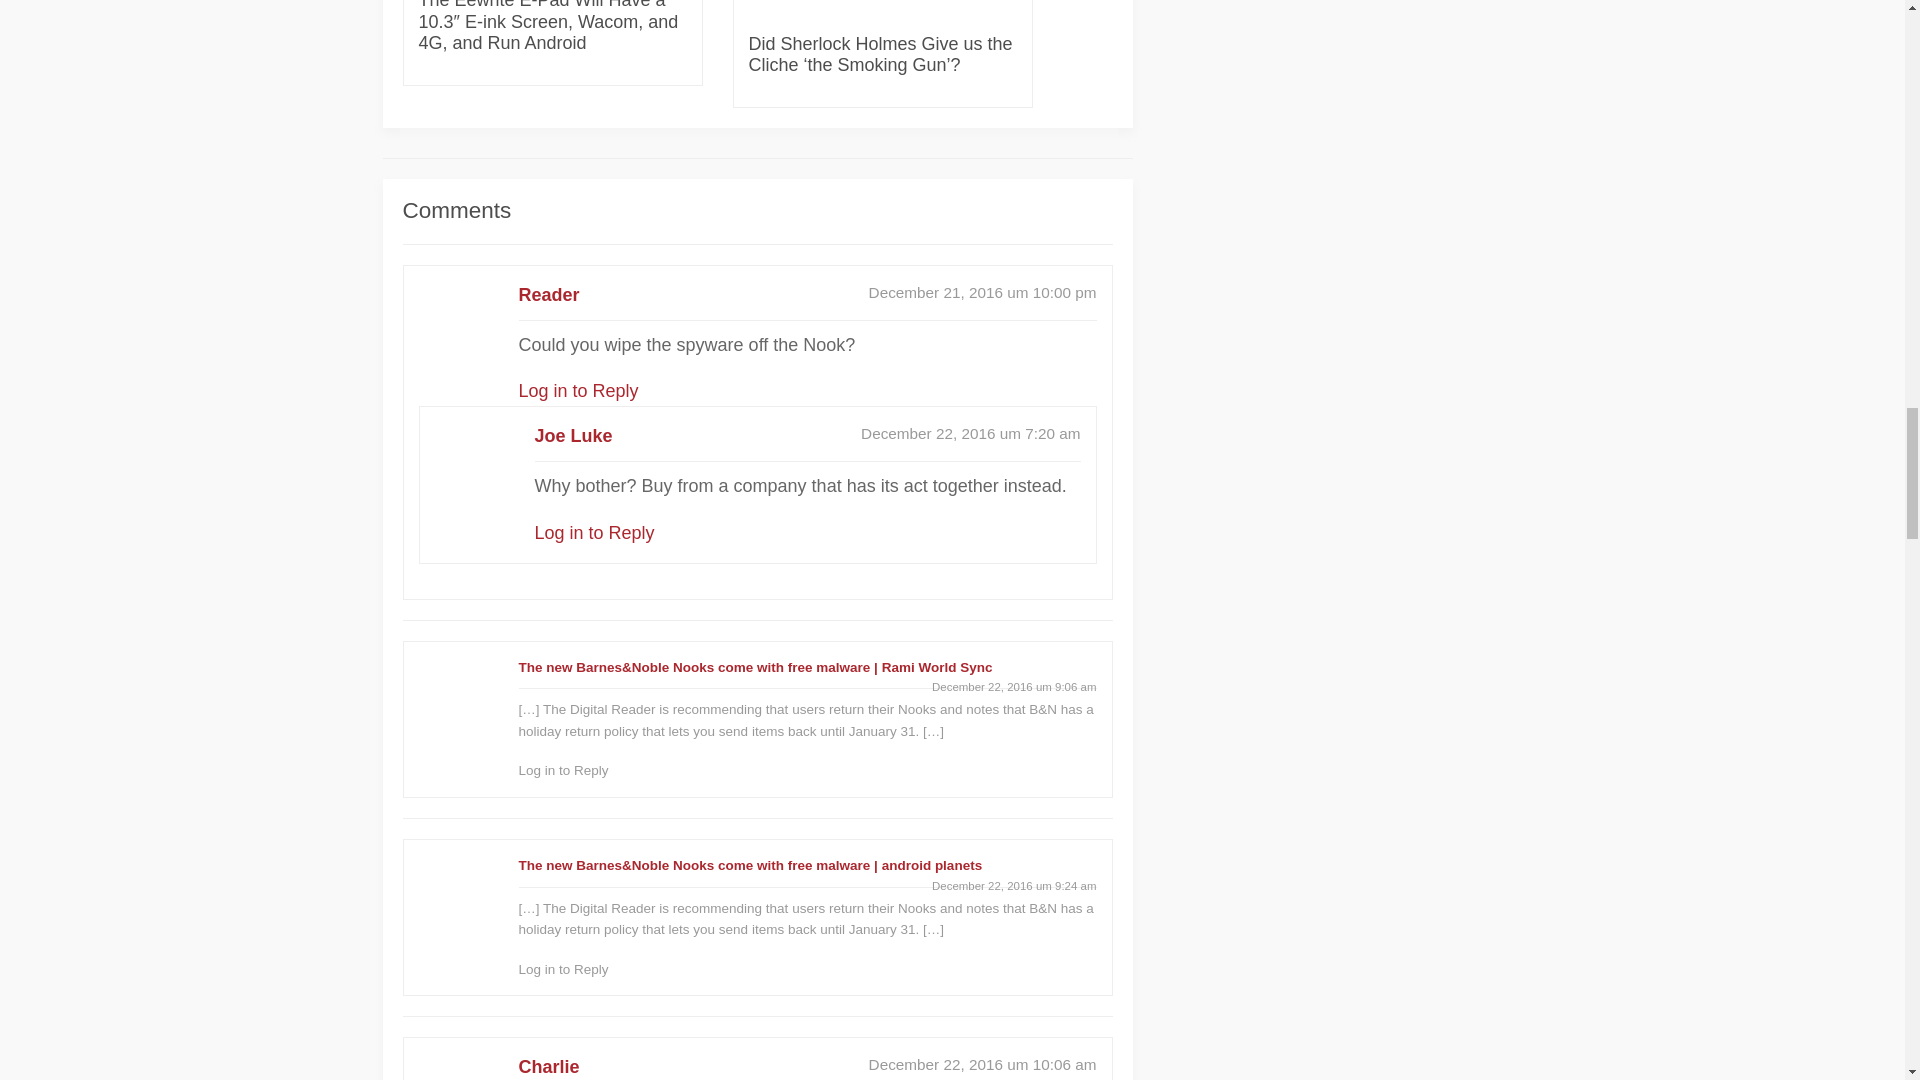 The width and height of the screenshot is (1920, 1080). I want to click on Log in to Reply, so click(594, 532).